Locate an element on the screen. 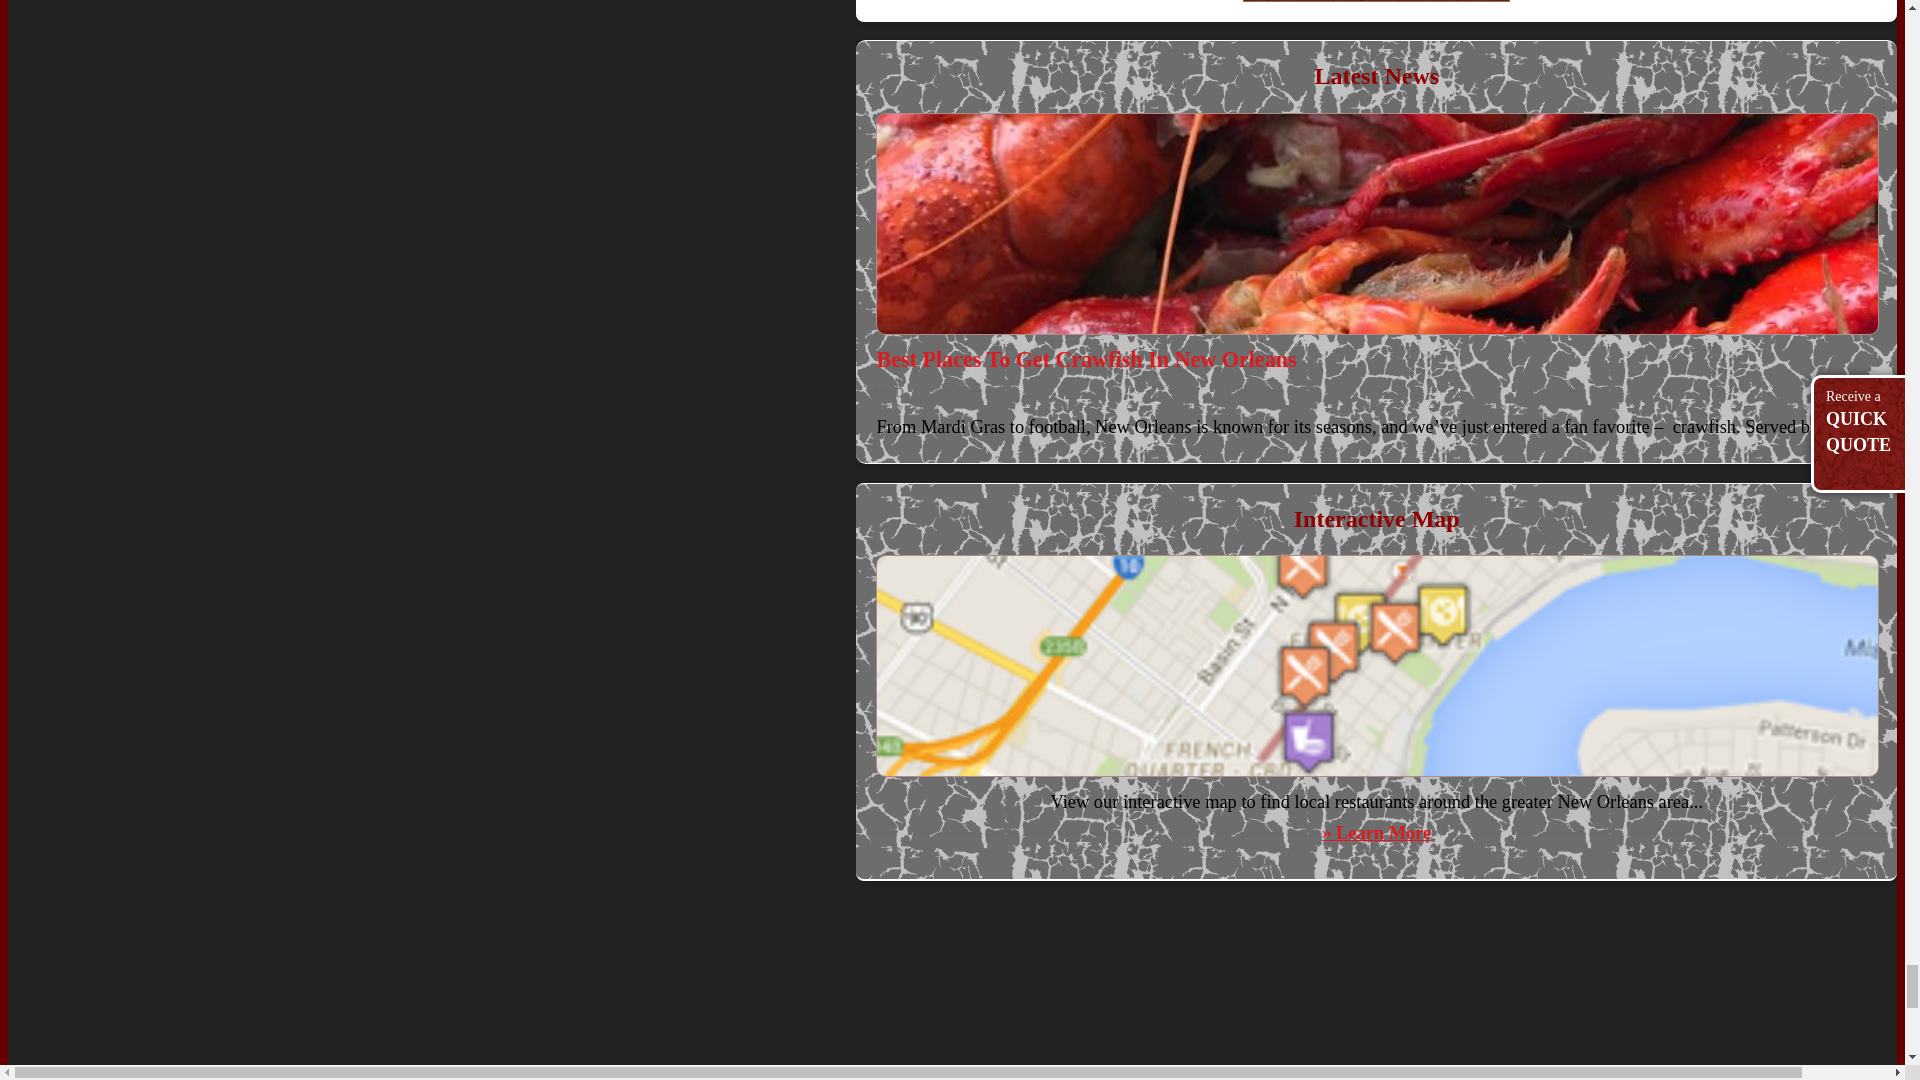 This screenshot has height=1080, width=1920. Interactive Map is located at coordinates (1376, 519).